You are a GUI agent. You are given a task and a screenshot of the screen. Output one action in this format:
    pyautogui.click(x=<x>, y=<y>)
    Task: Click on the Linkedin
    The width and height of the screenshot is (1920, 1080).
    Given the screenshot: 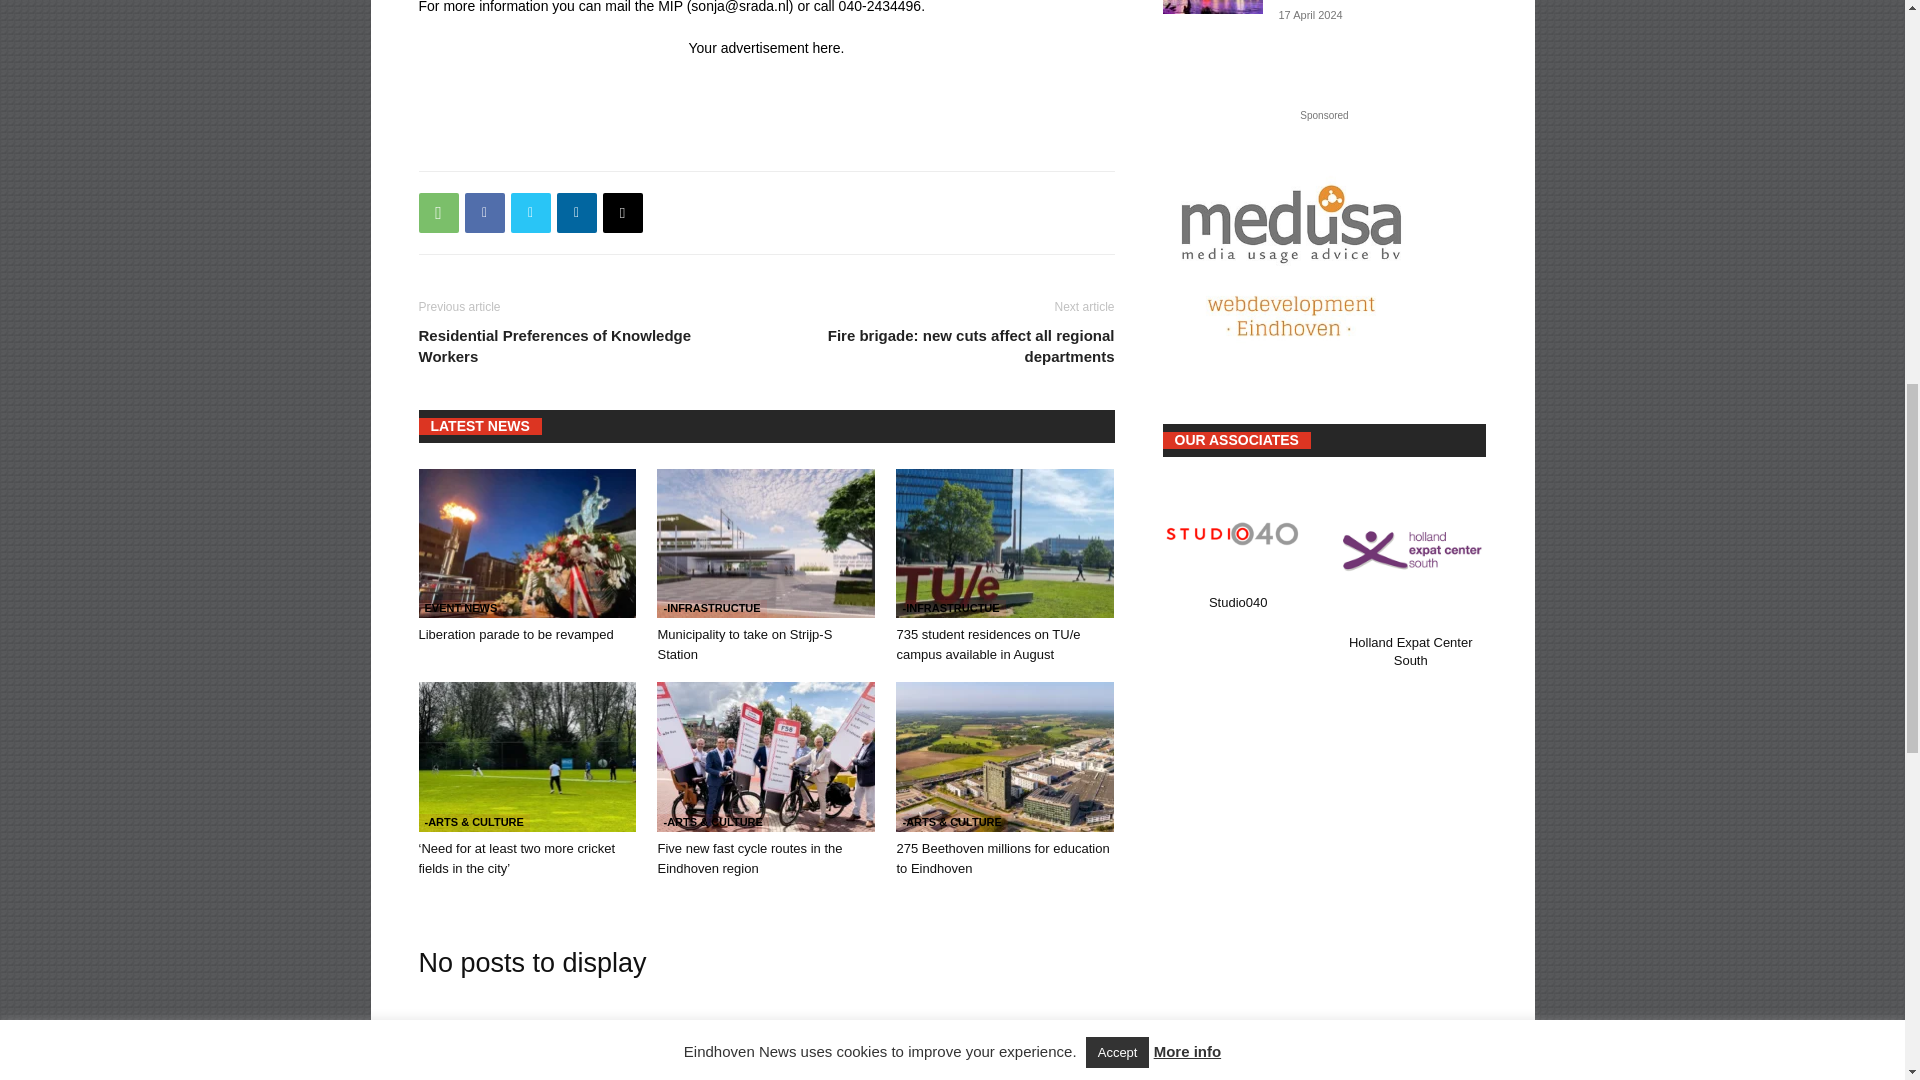 What is the action you would take?
    pyautogui.click(x=576, y=212)
    